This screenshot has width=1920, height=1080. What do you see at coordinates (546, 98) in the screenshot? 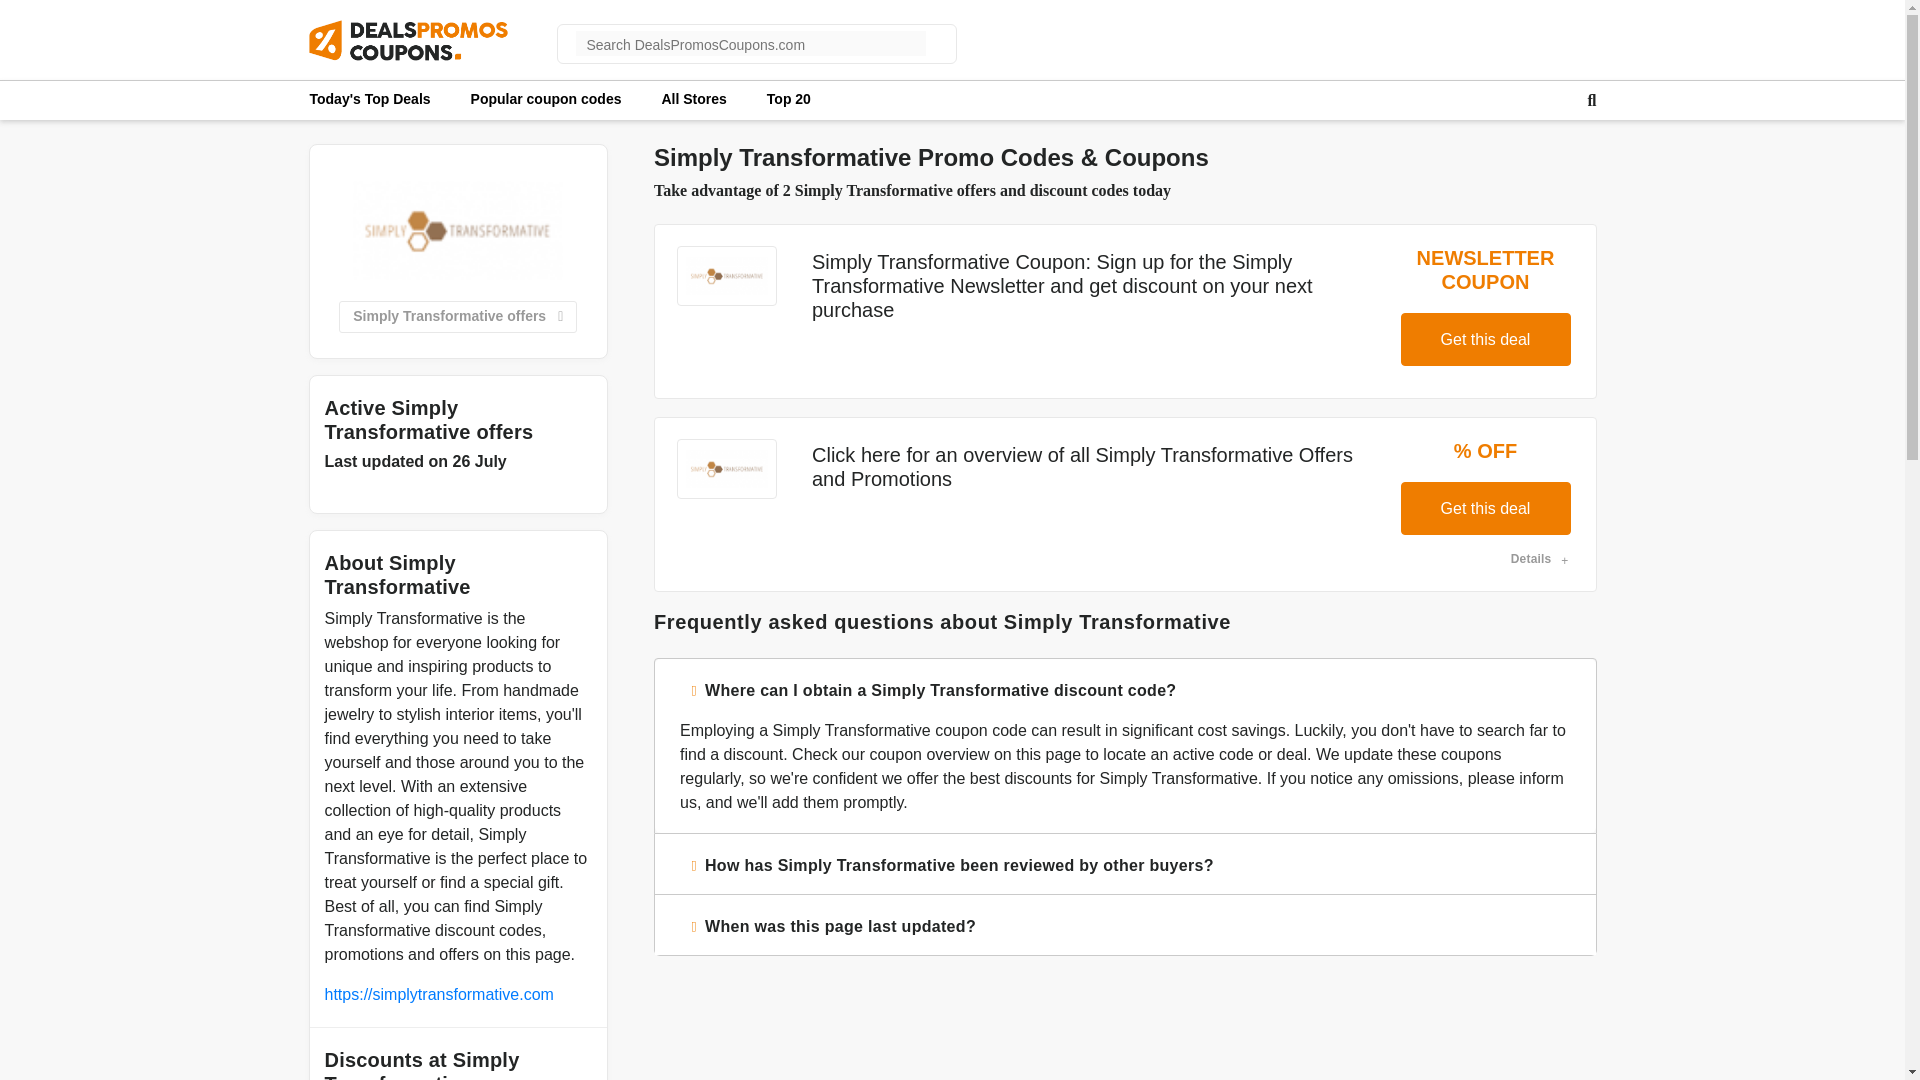
I see `Popular coupon codes` at bounding box center [546, 98].